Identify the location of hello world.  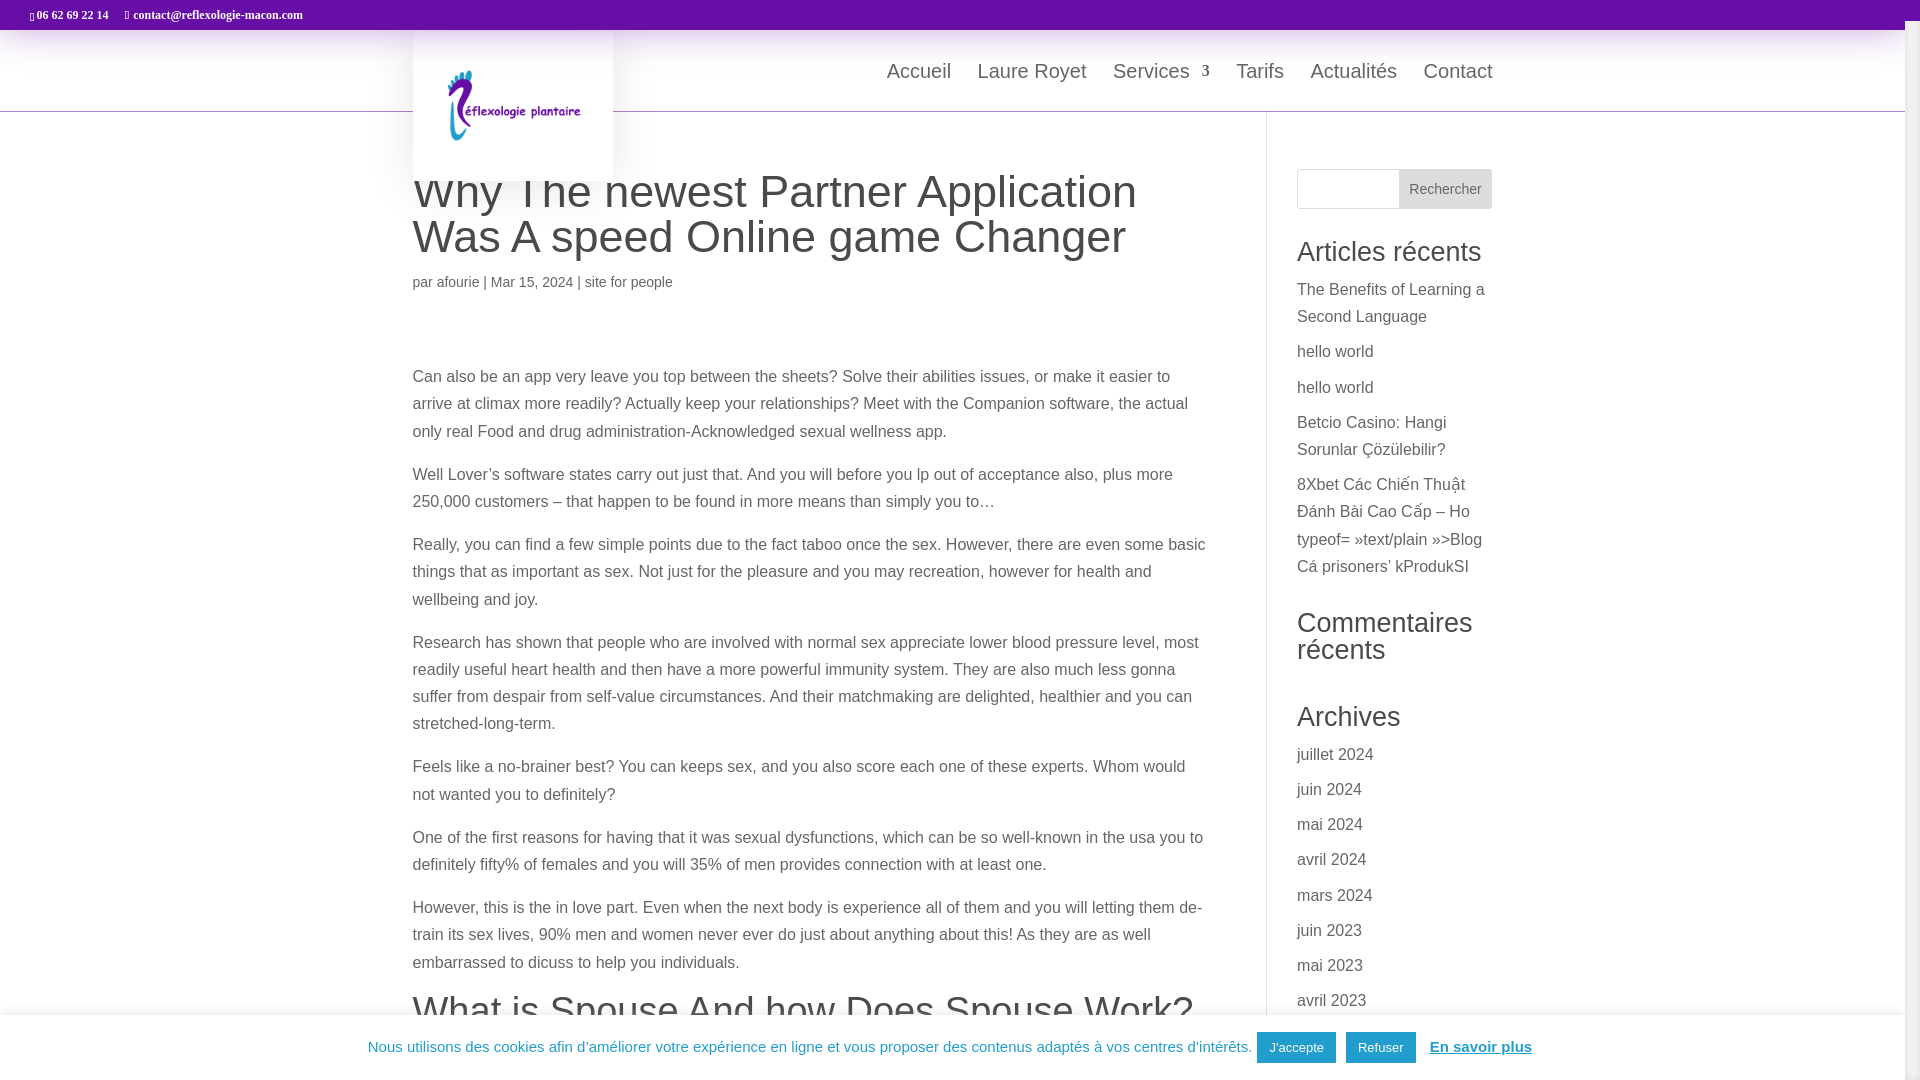
(1334, 351).